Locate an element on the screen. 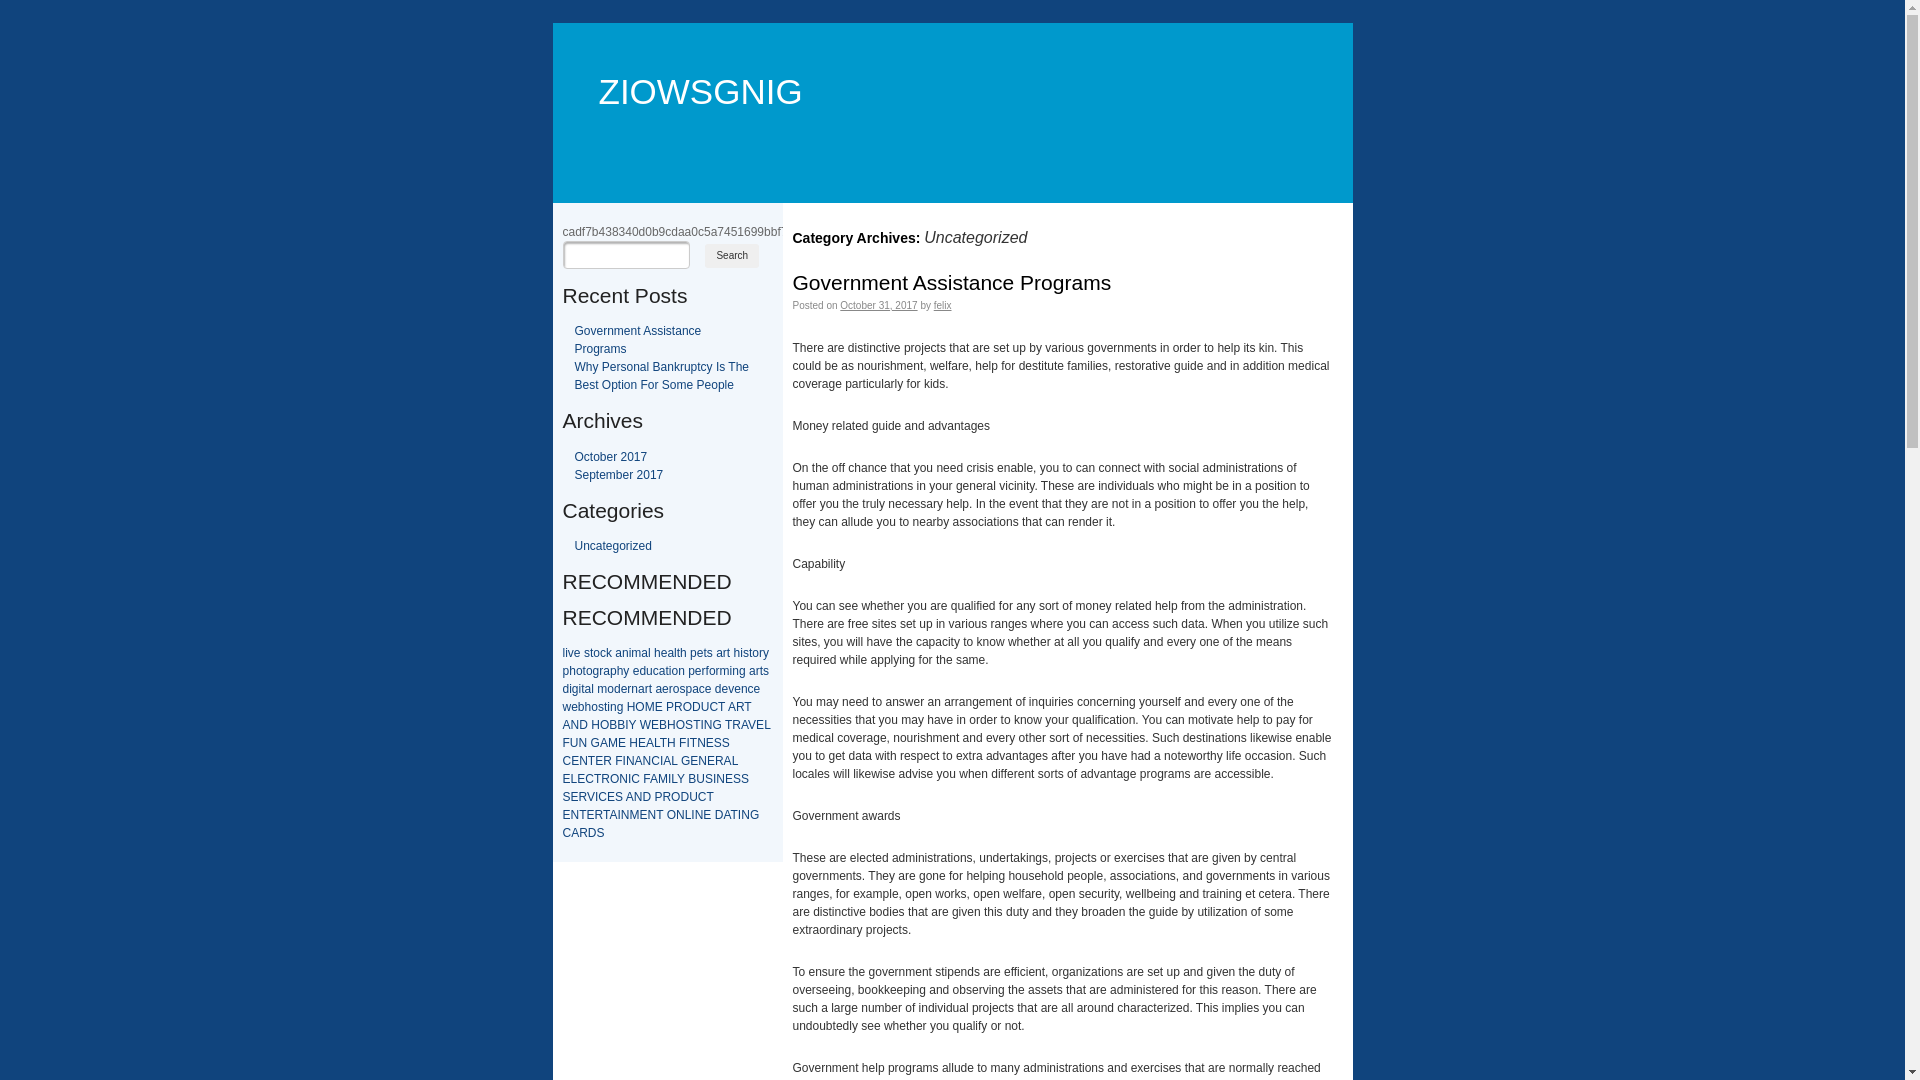 This screenshot has height=1080, width=1920. s is located at coordinates (682, 689).